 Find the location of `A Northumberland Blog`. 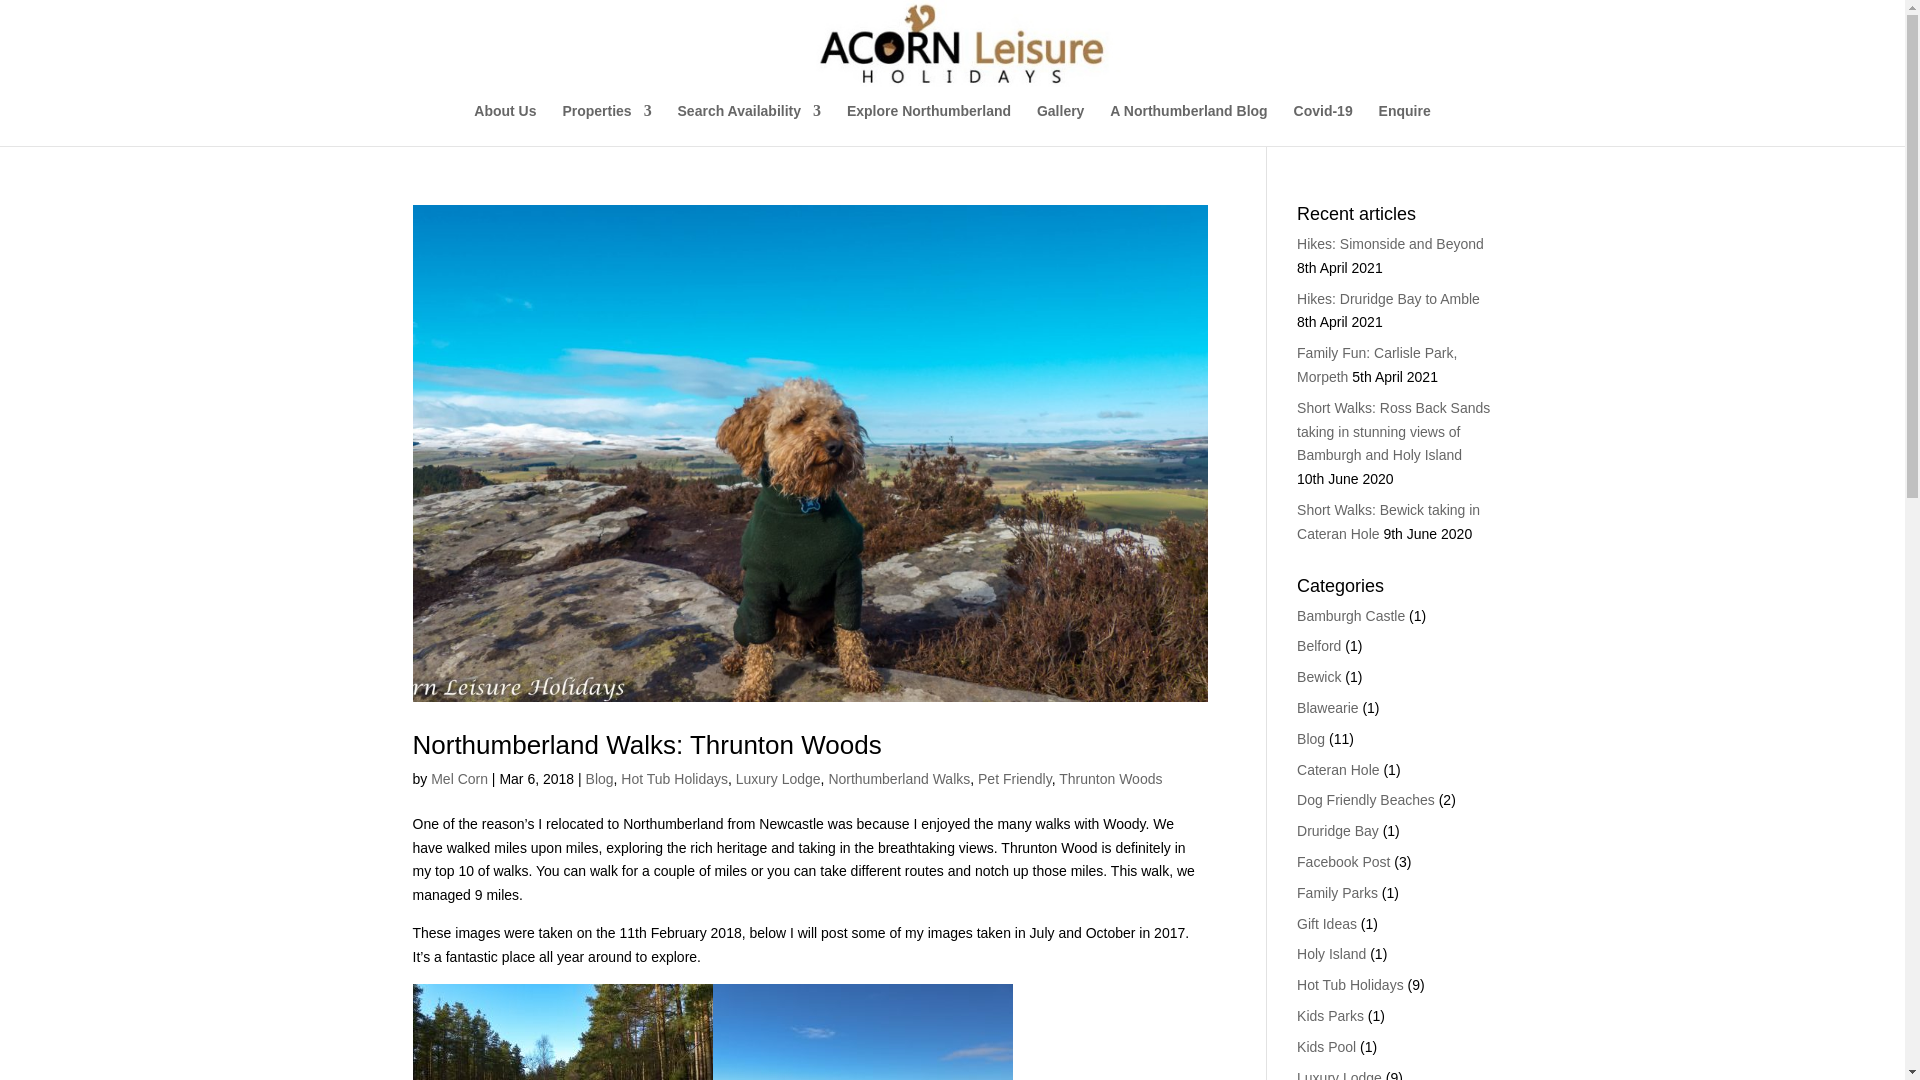

A Northumberland Blog is located at coordinates (1188, 124).